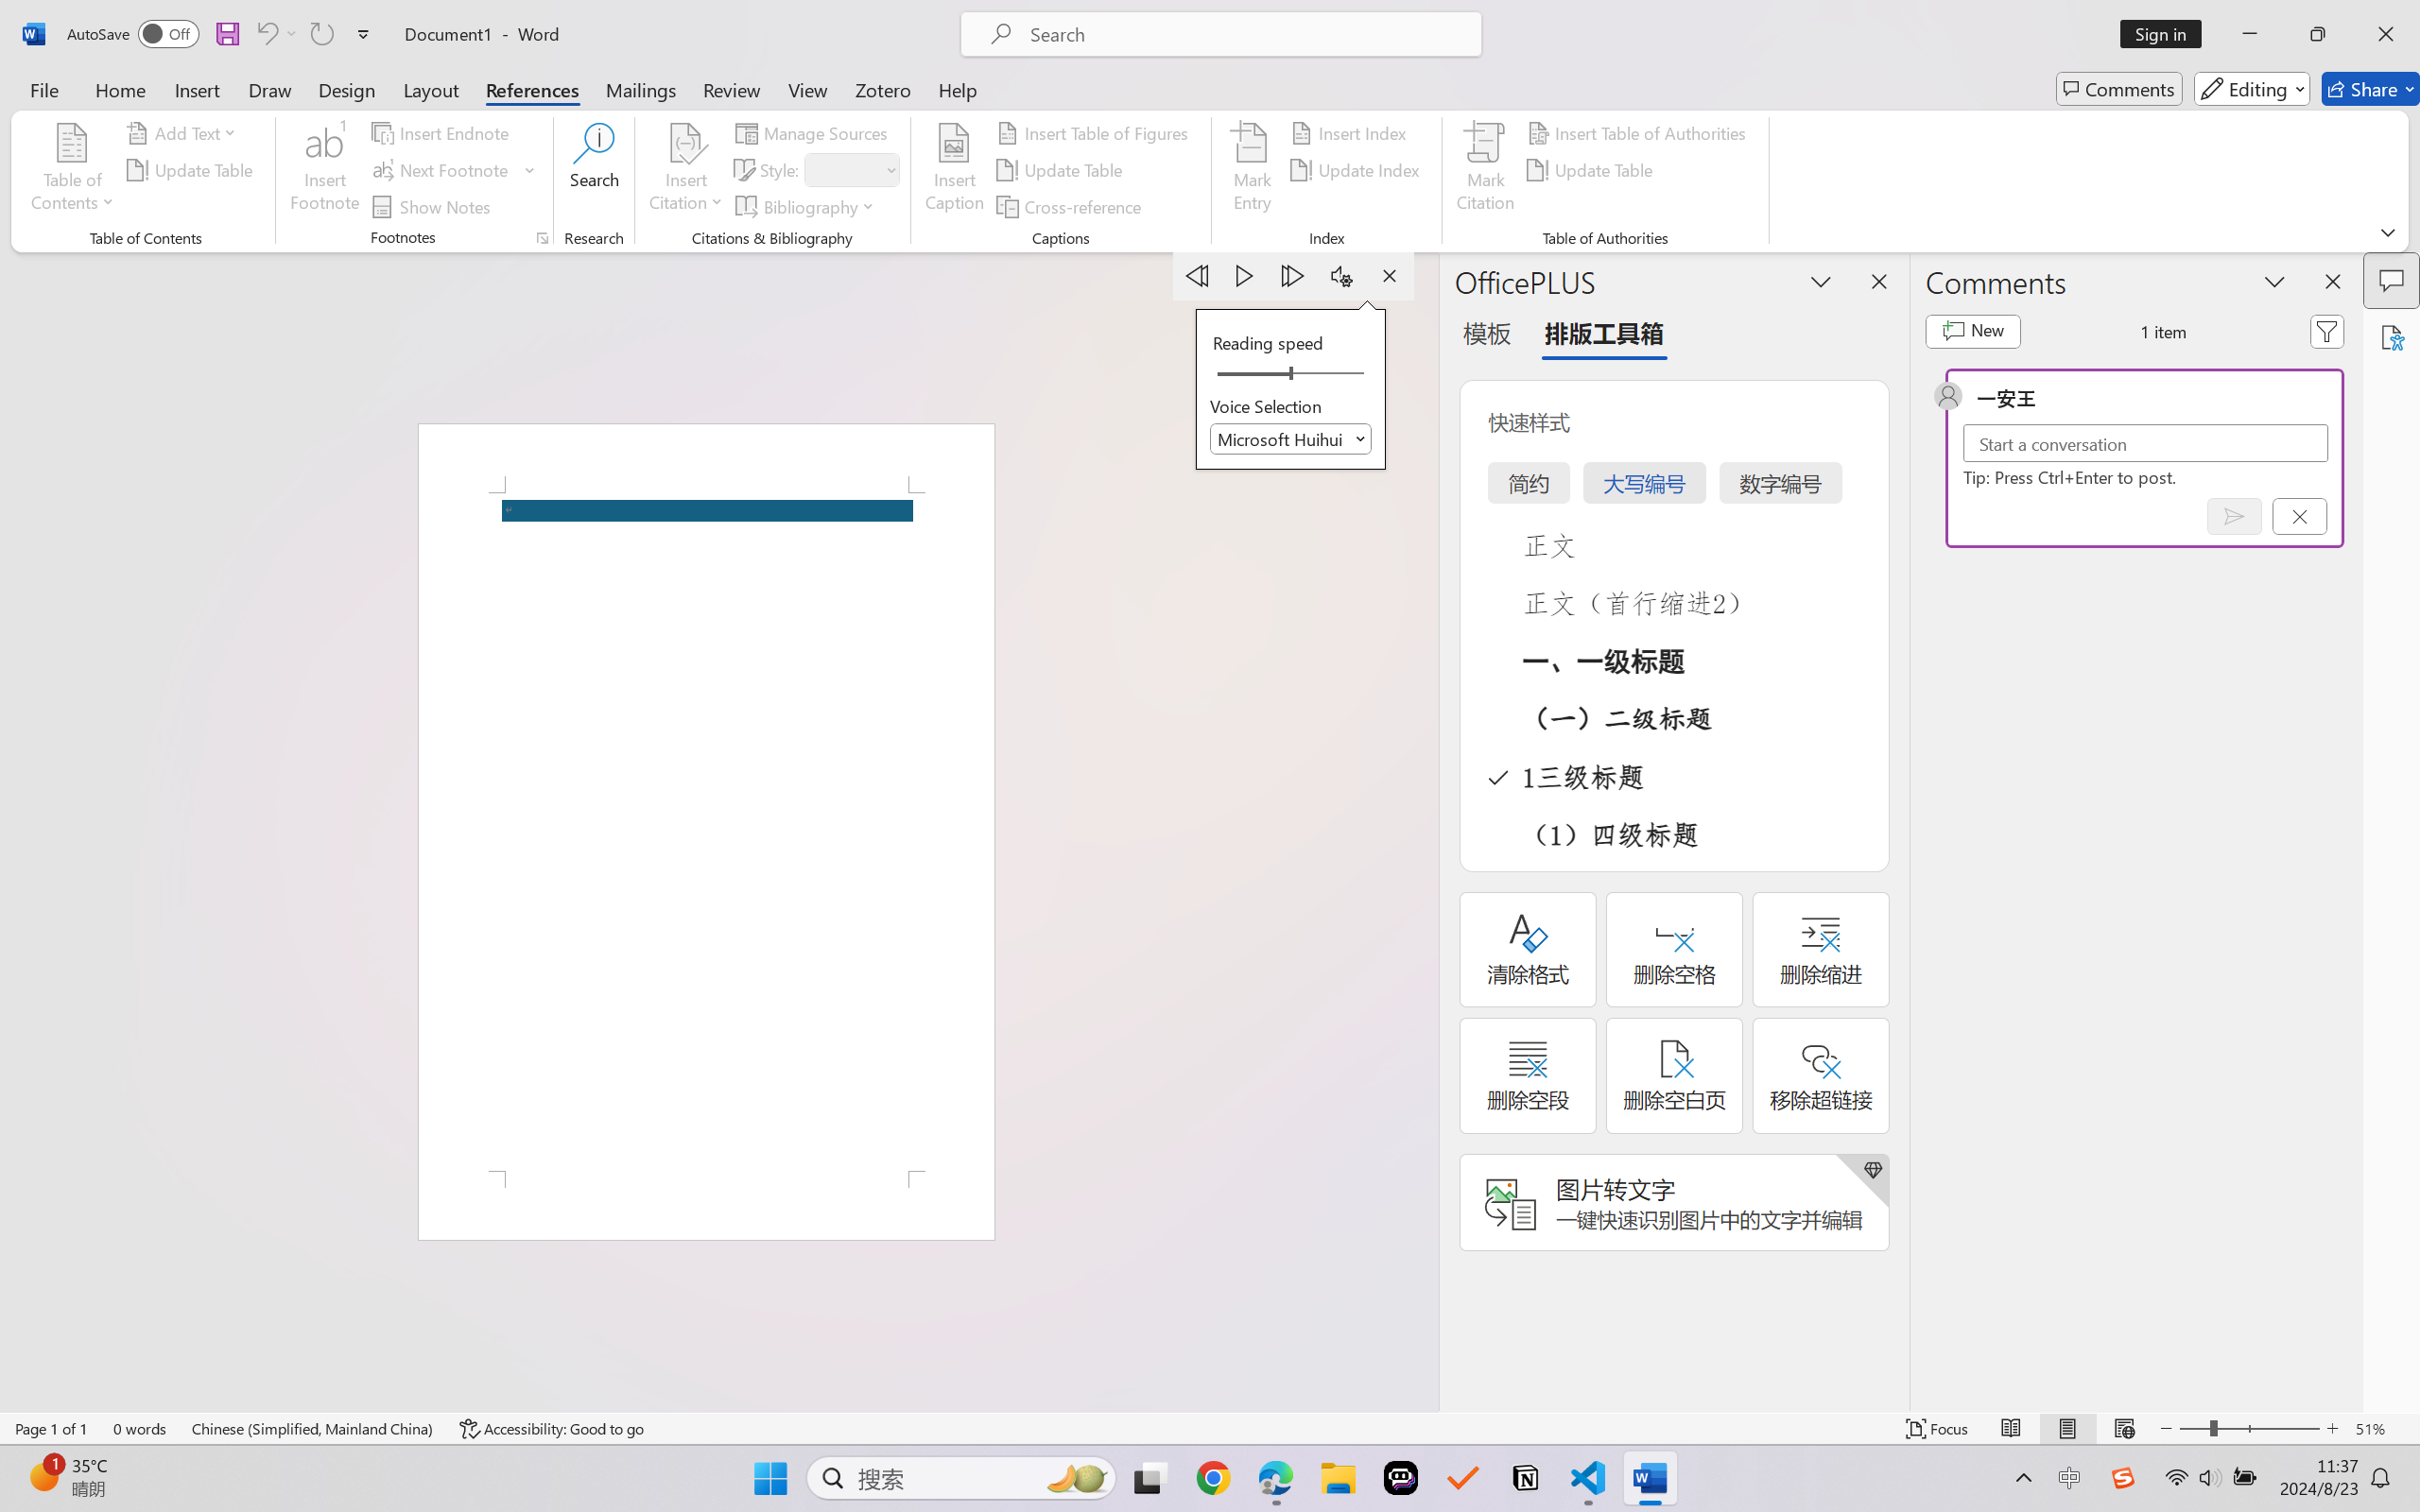 The height and width of the screenshot is (1512, 2420). I want to click on Footnote and Endnote Dialog..., so click(543, 238).